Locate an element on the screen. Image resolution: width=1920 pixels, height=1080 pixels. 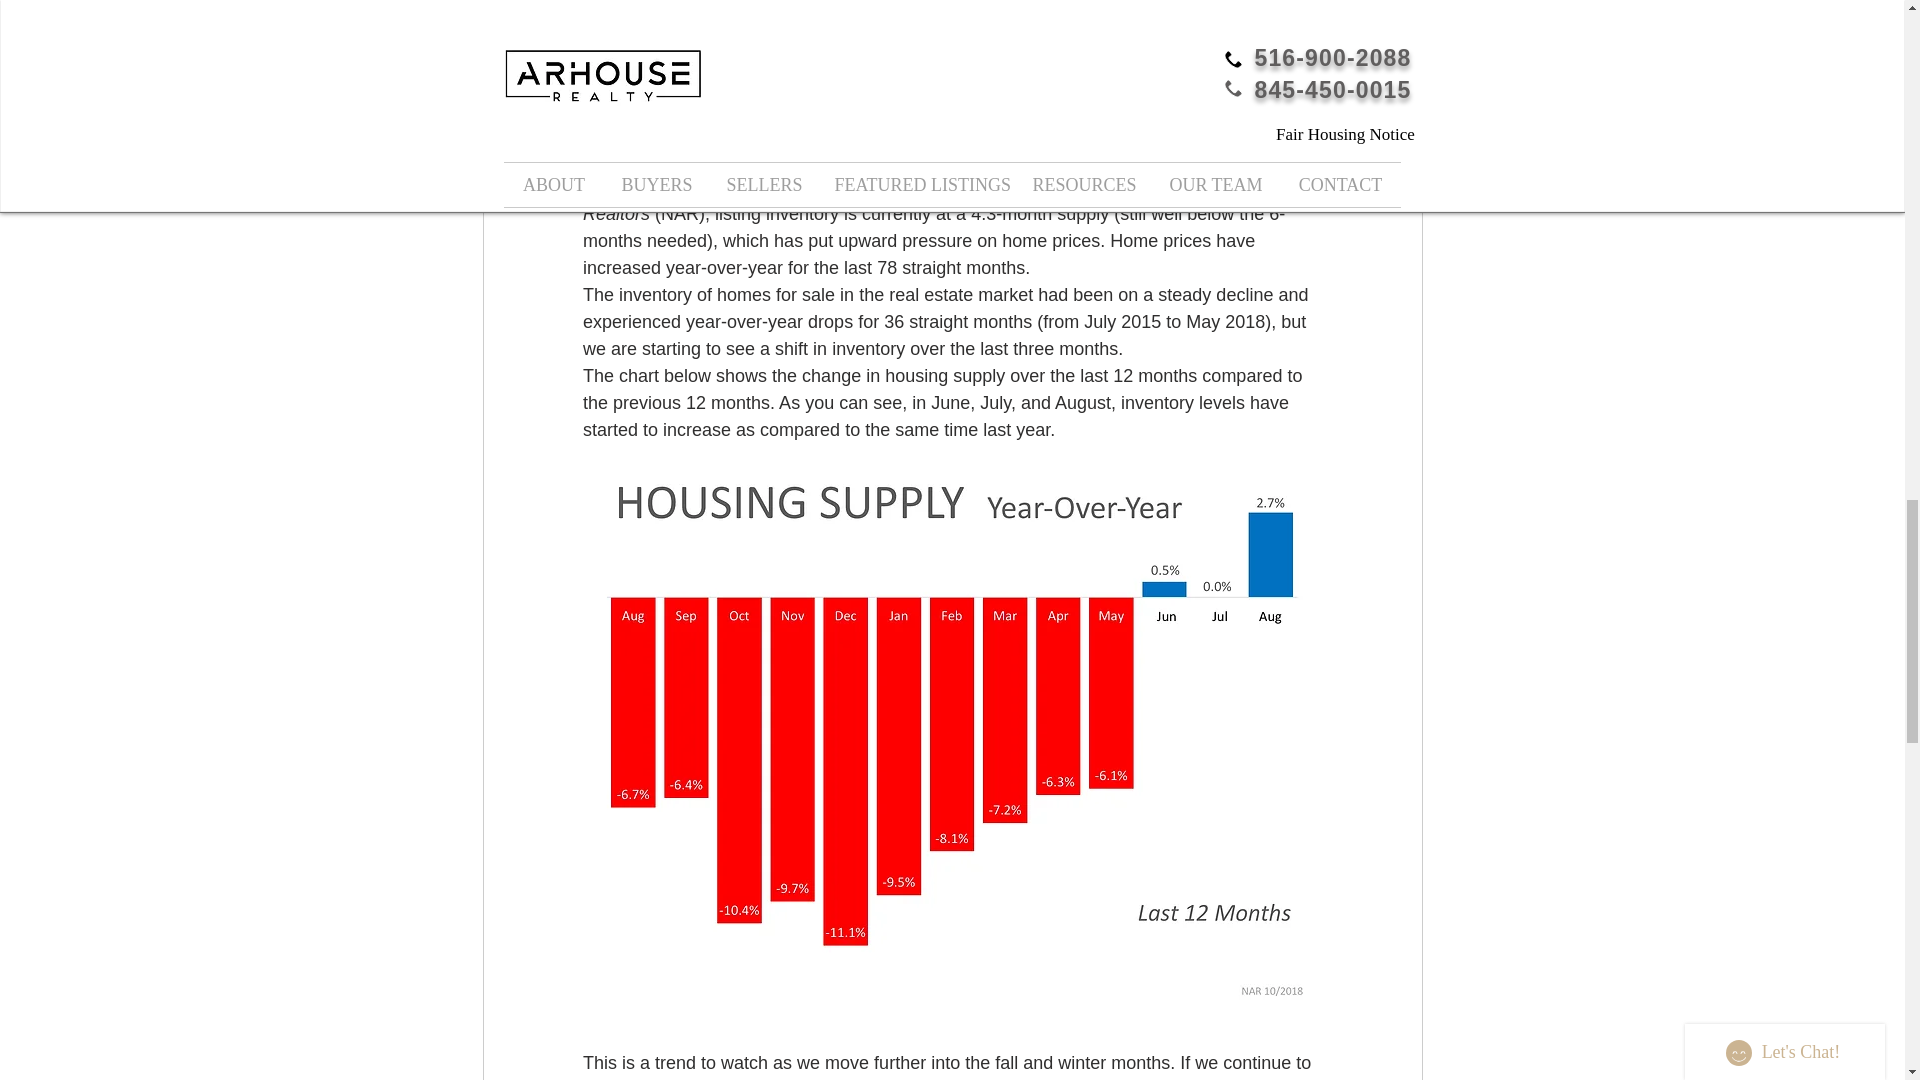
predict is located at coordinates (1050, 76).